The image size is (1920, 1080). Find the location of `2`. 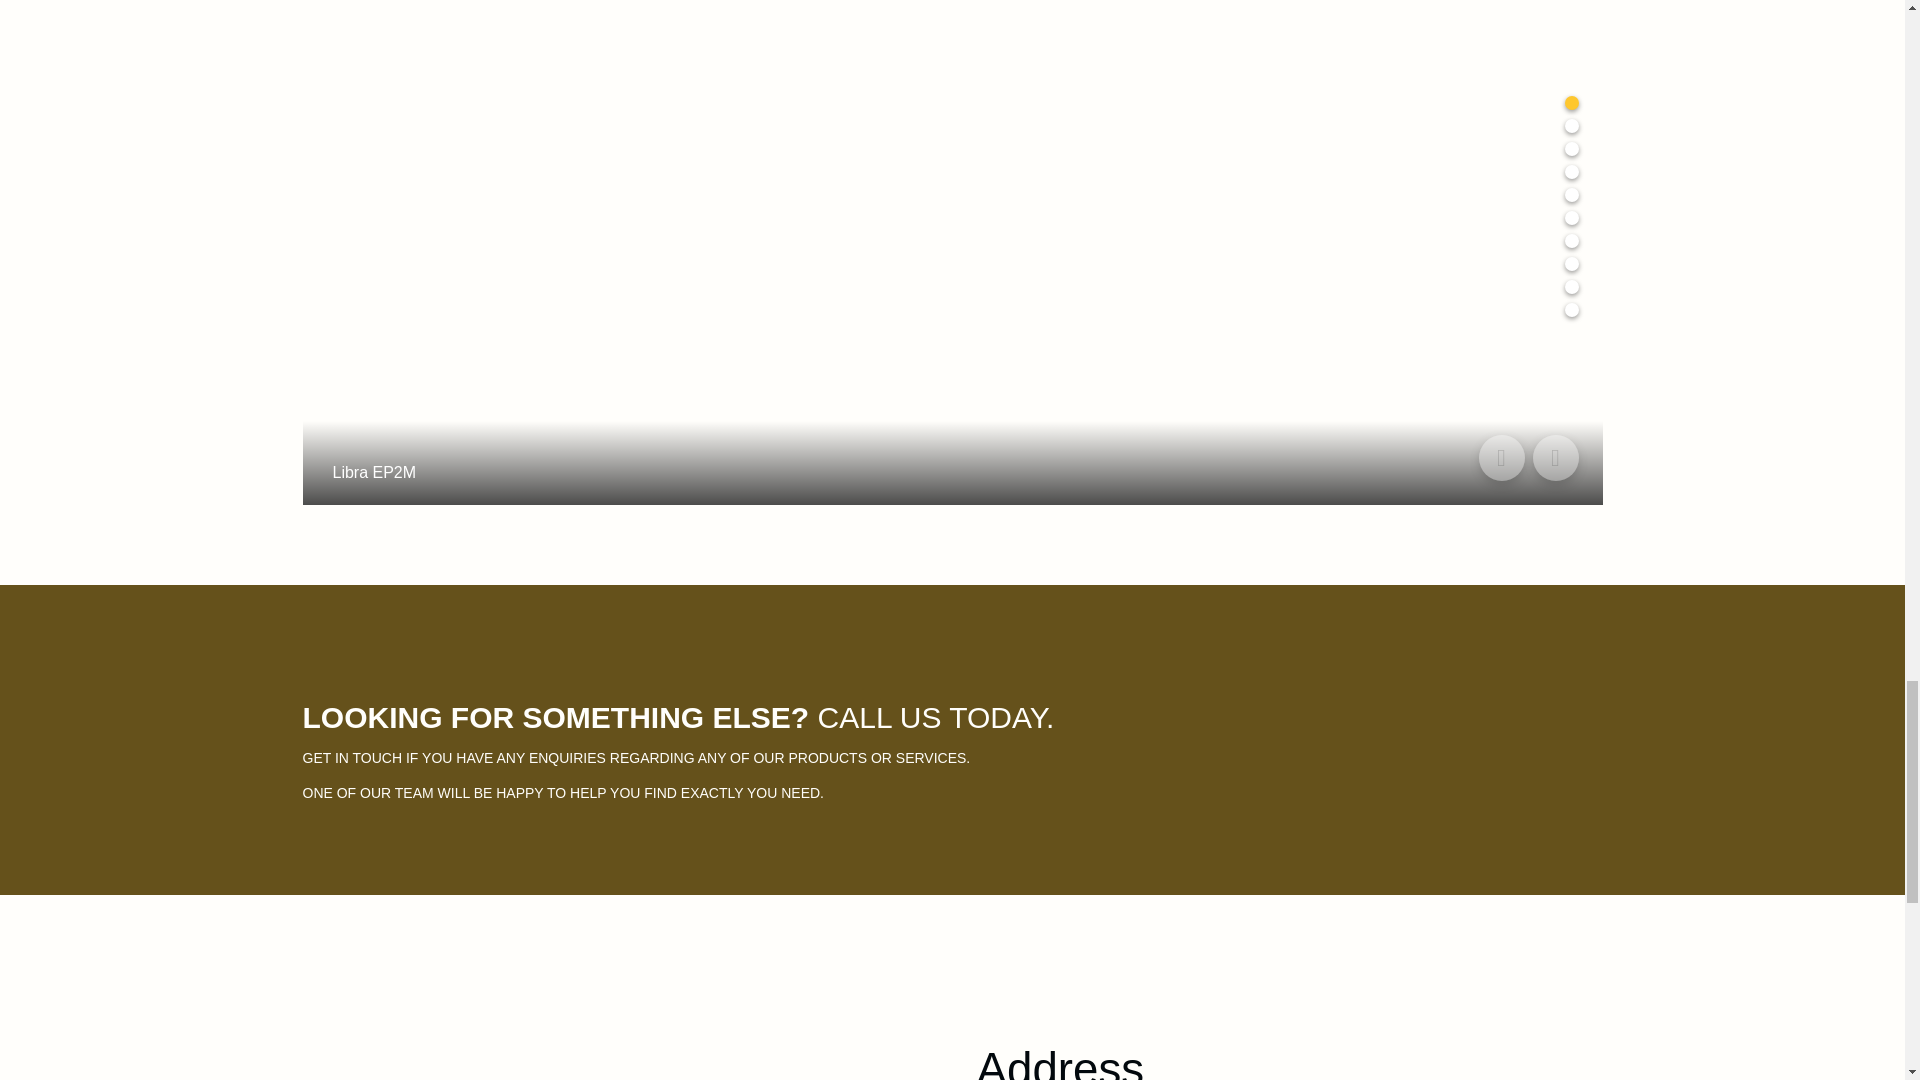

2 is located at coordinates (1571, 125).